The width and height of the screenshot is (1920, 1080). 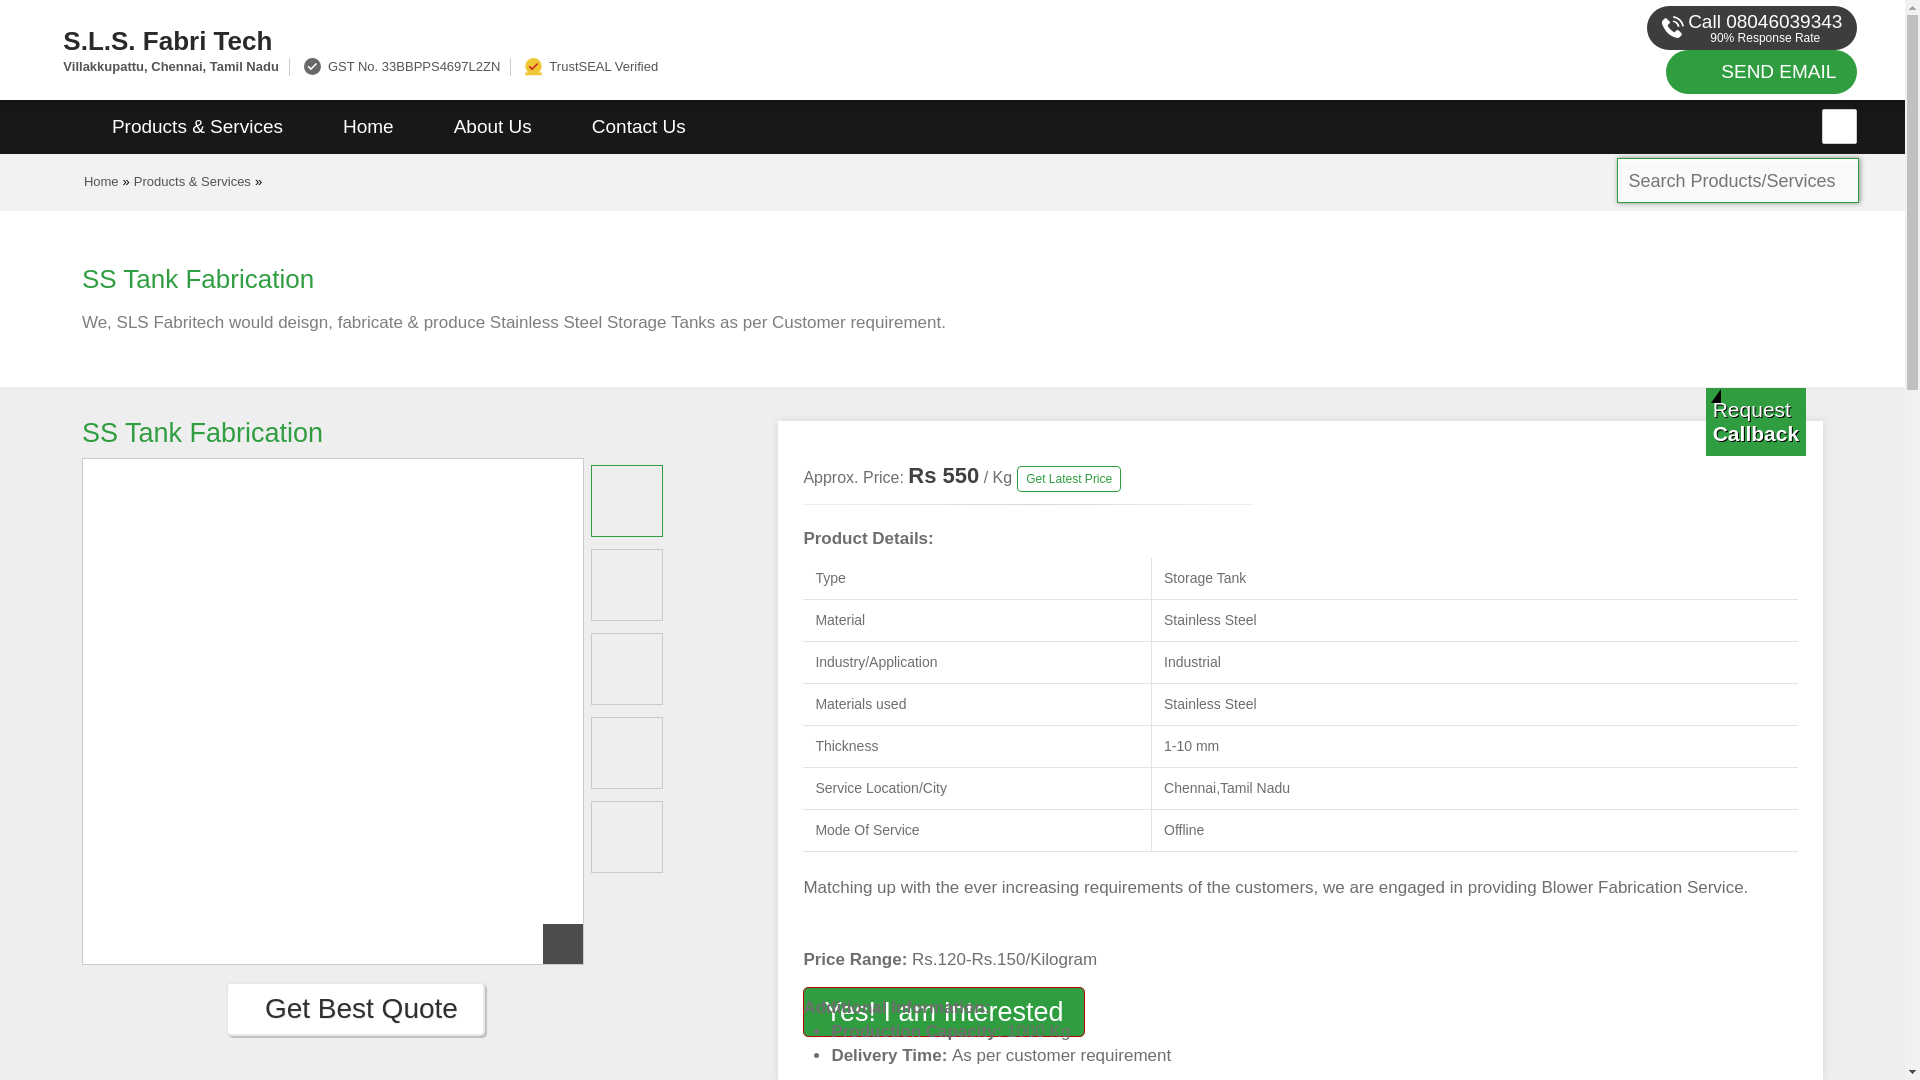 I want to click on Home, so click(x=102, y=181).